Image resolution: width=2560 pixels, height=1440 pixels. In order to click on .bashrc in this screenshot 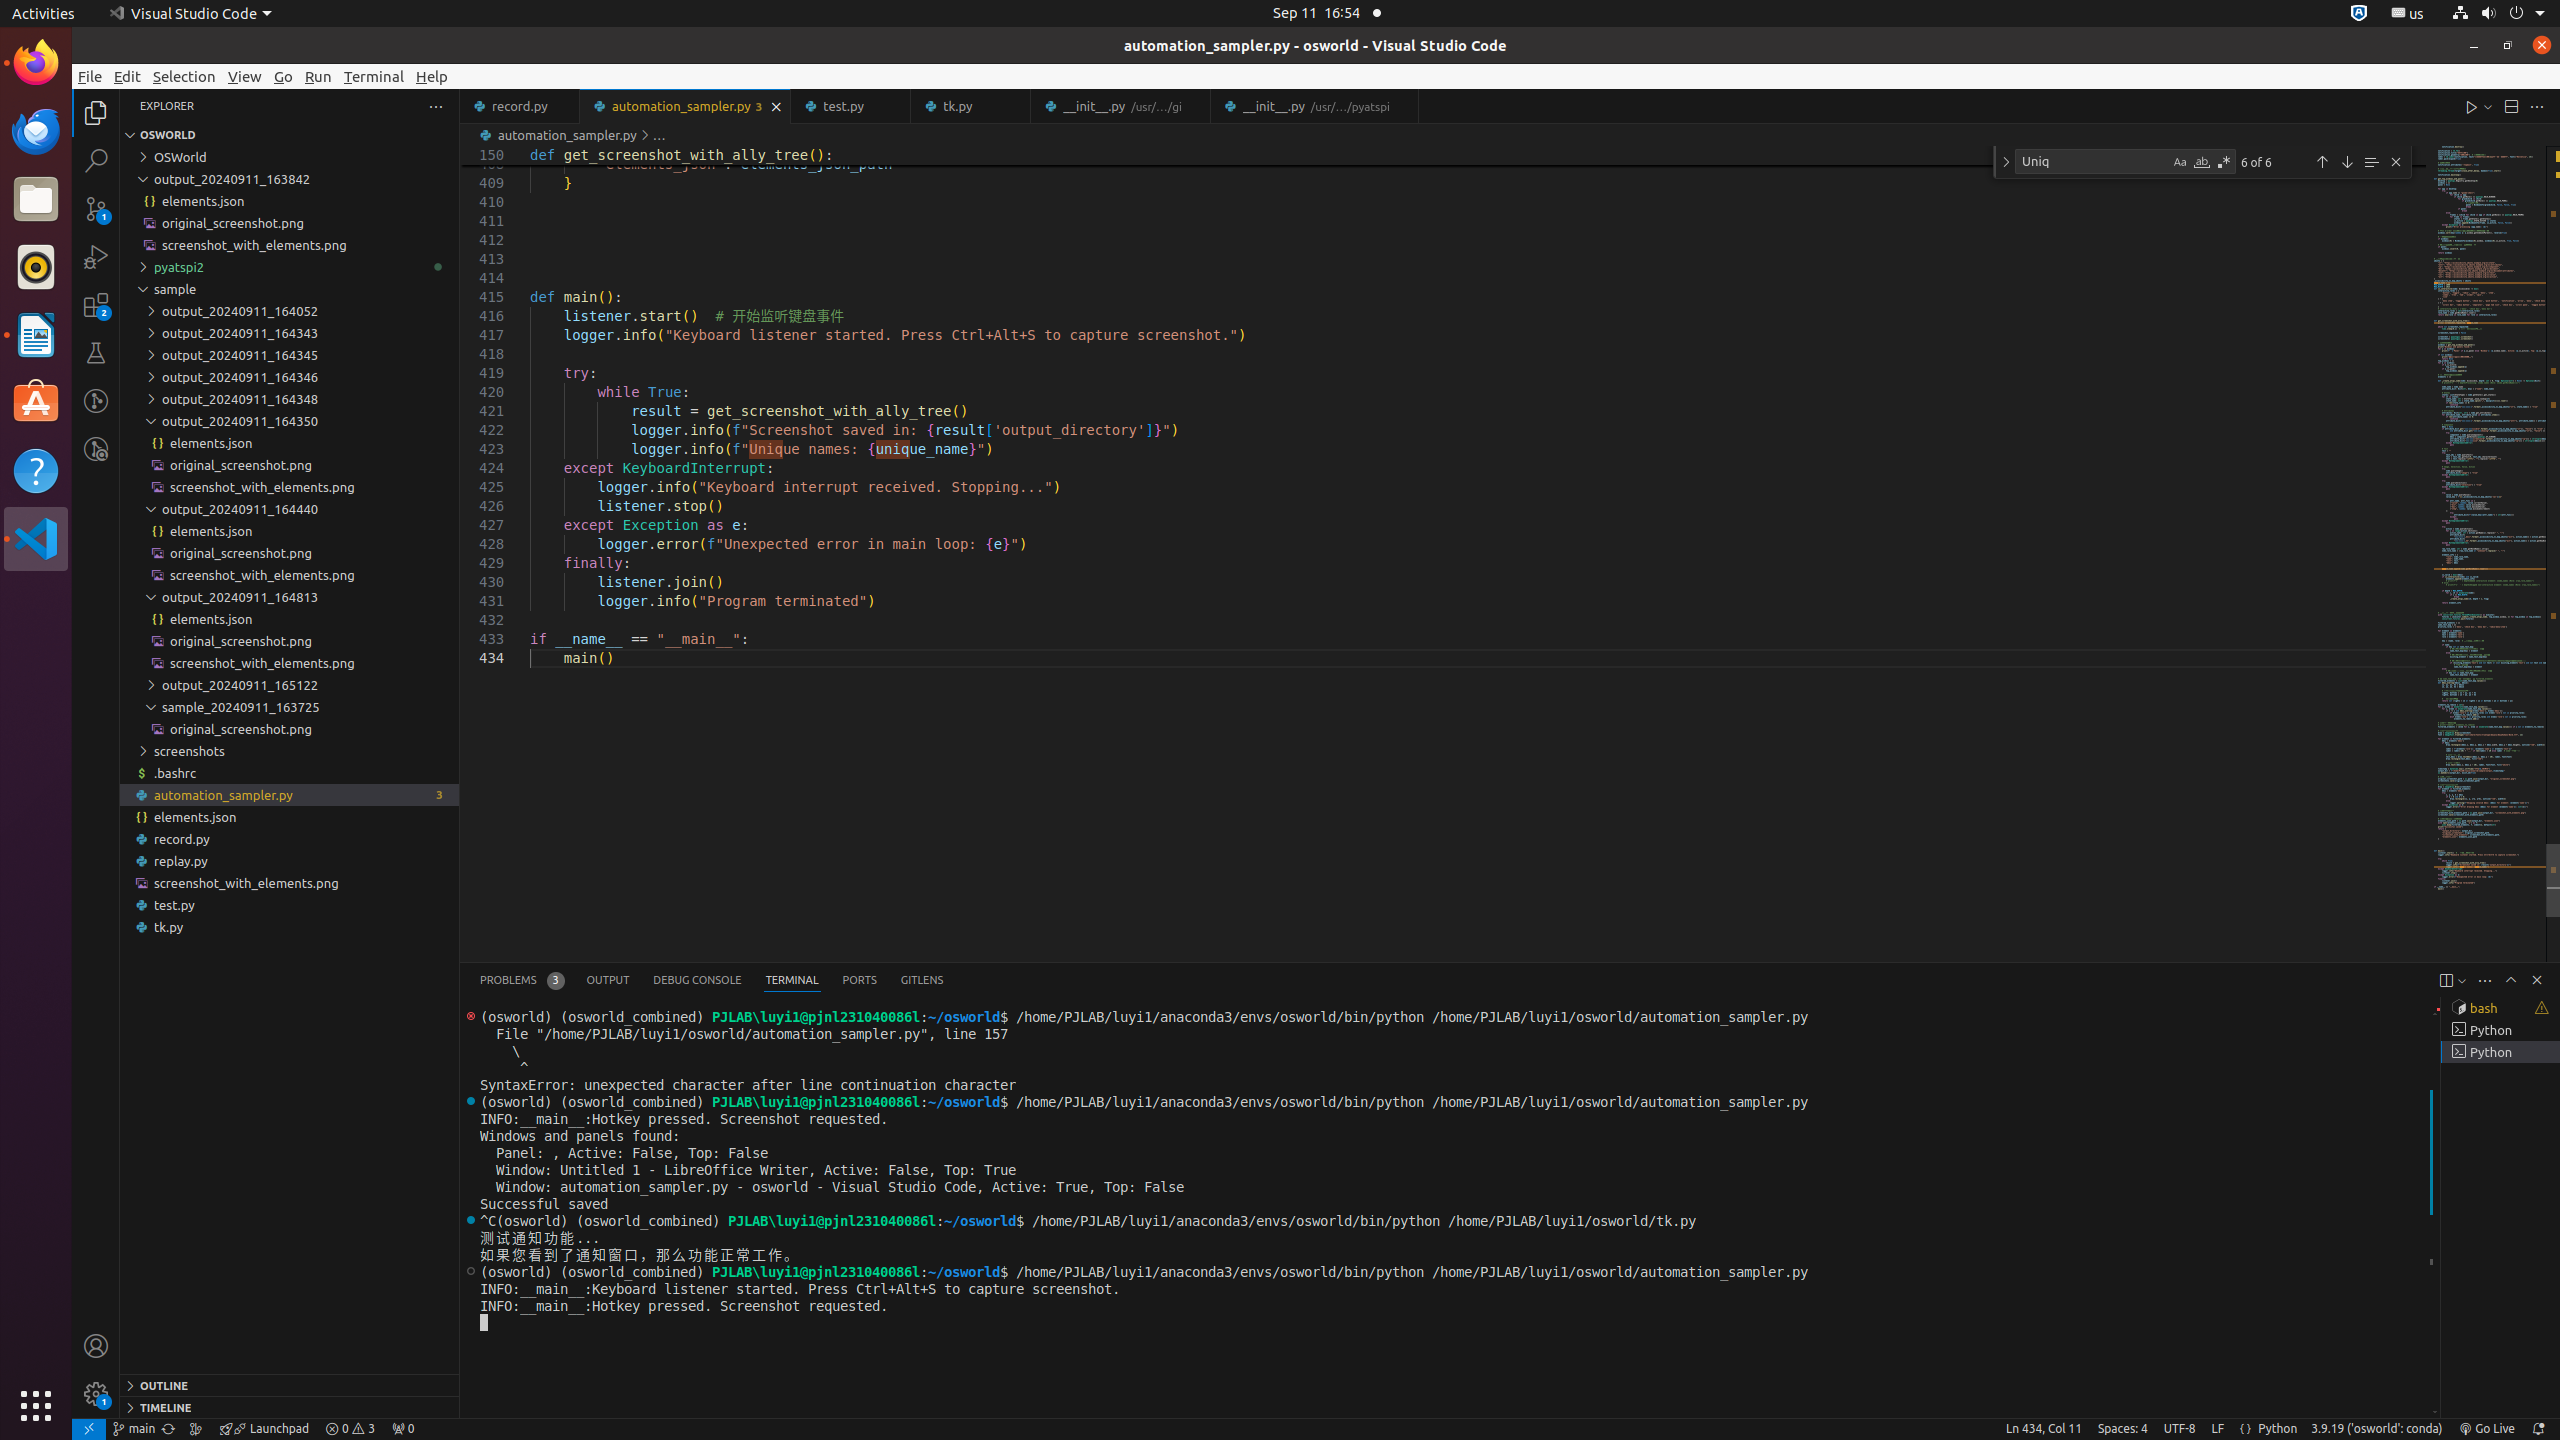, I will do `click(290, 772)`.